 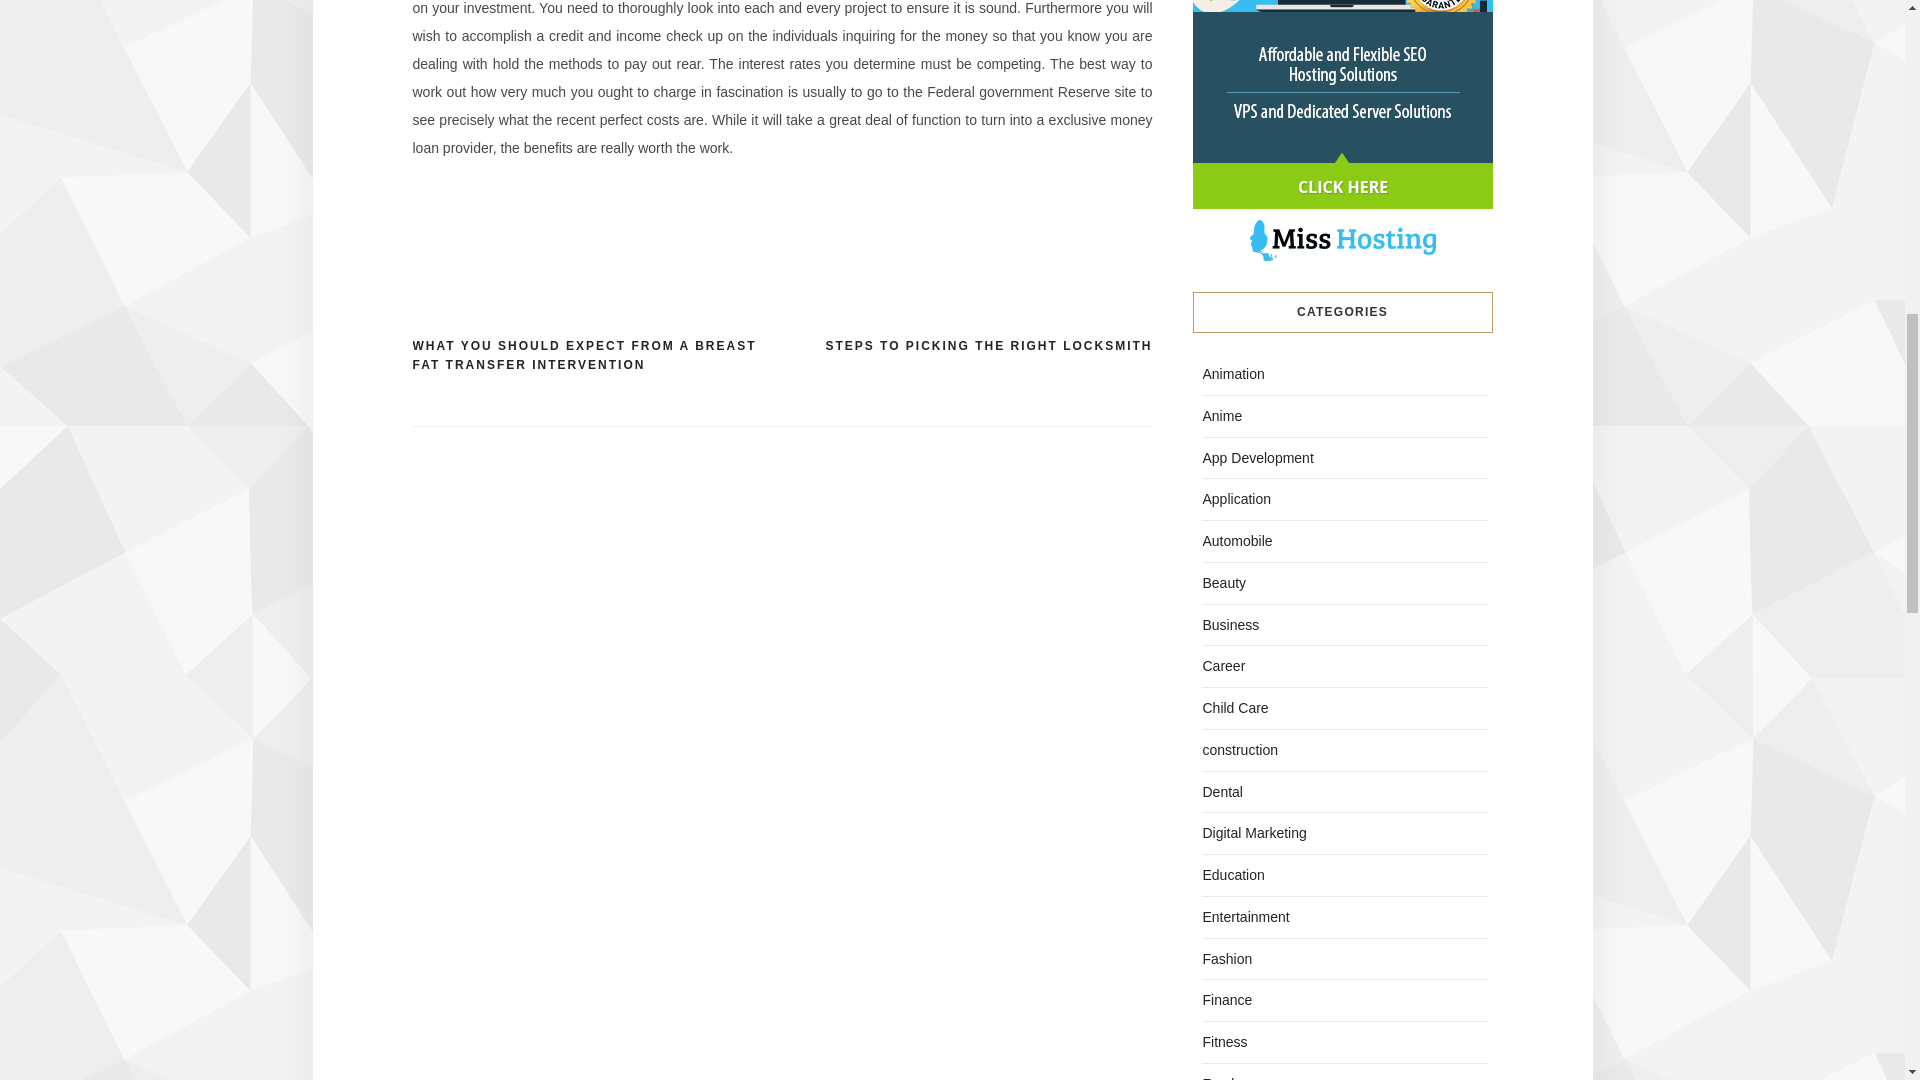 What do you see at coordinates (1224, 582) in the screenshot?
I see `Beauty` at bounding box center [1224, 582].